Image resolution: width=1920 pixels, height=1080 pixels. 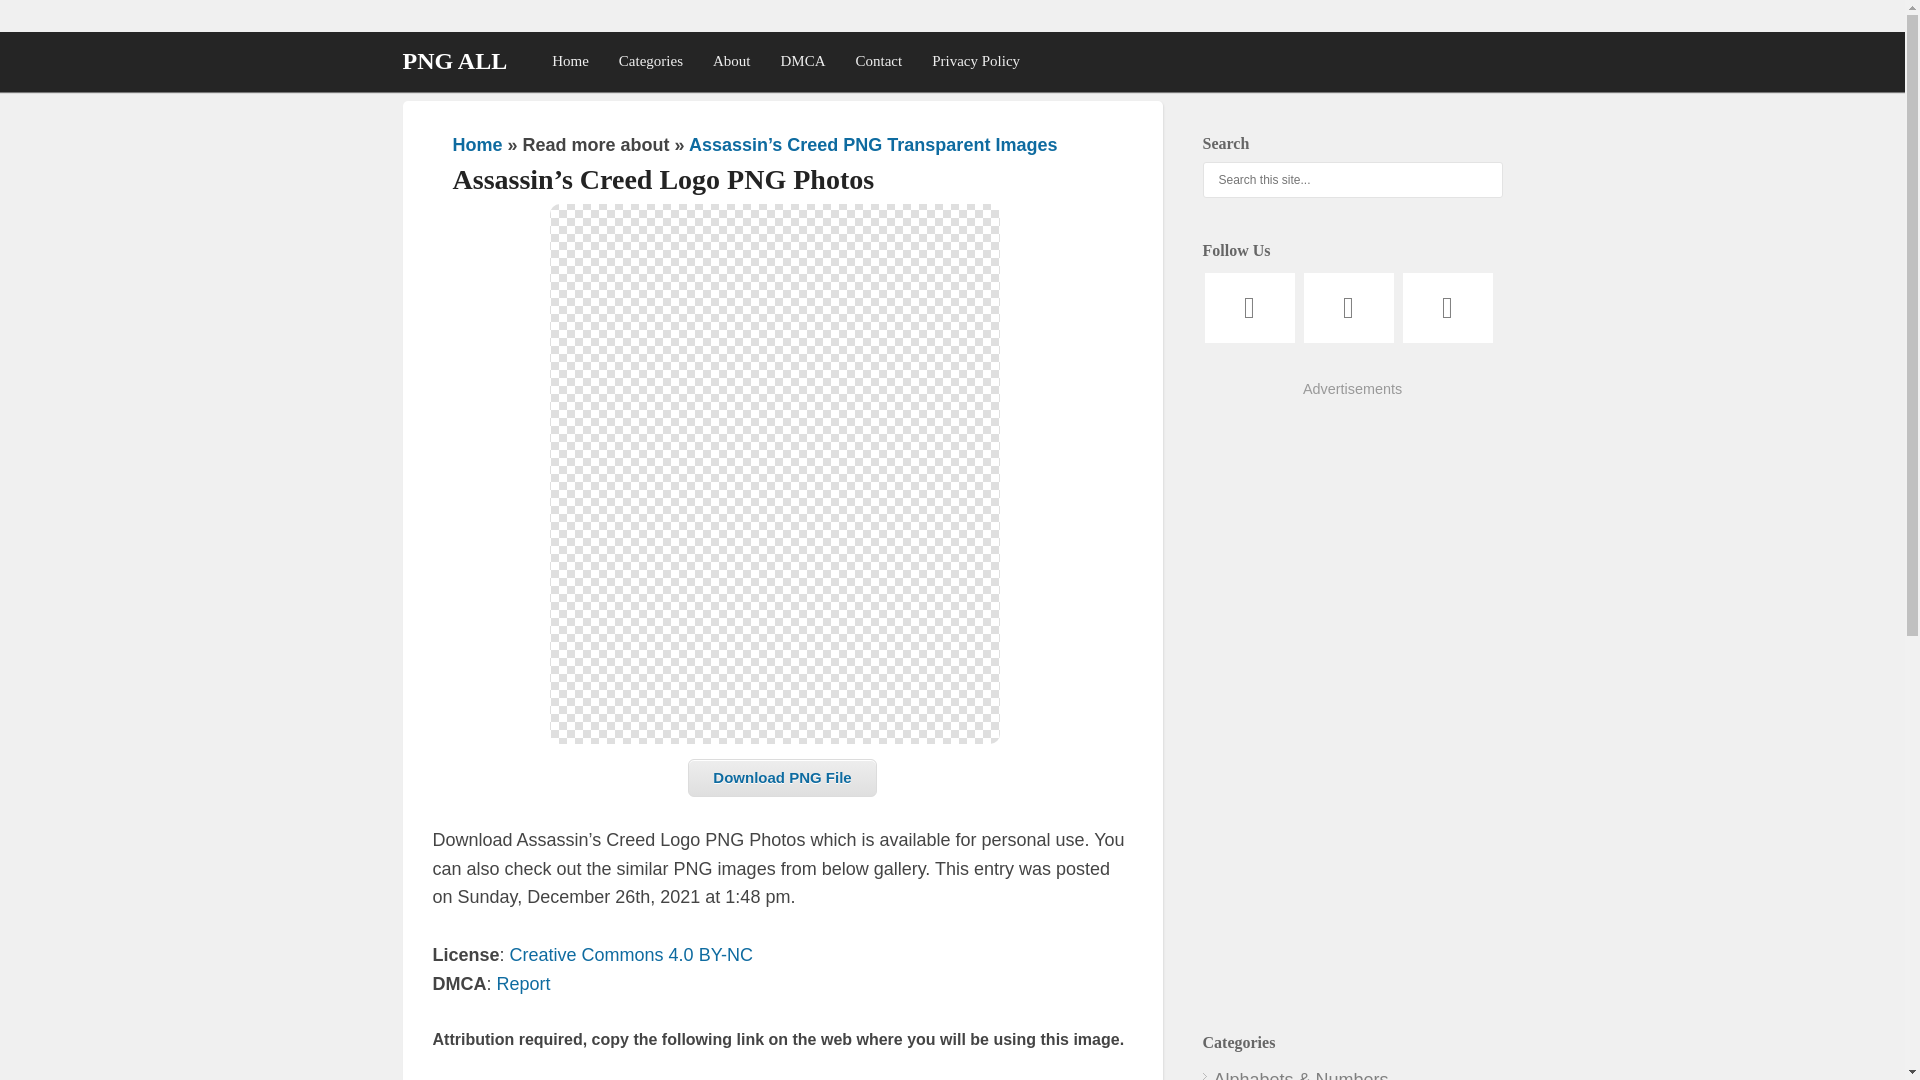 What do you see at coordinates (454, 60) in the screenshot?
I see `PNG ALL` at bounding box center [454, 60].